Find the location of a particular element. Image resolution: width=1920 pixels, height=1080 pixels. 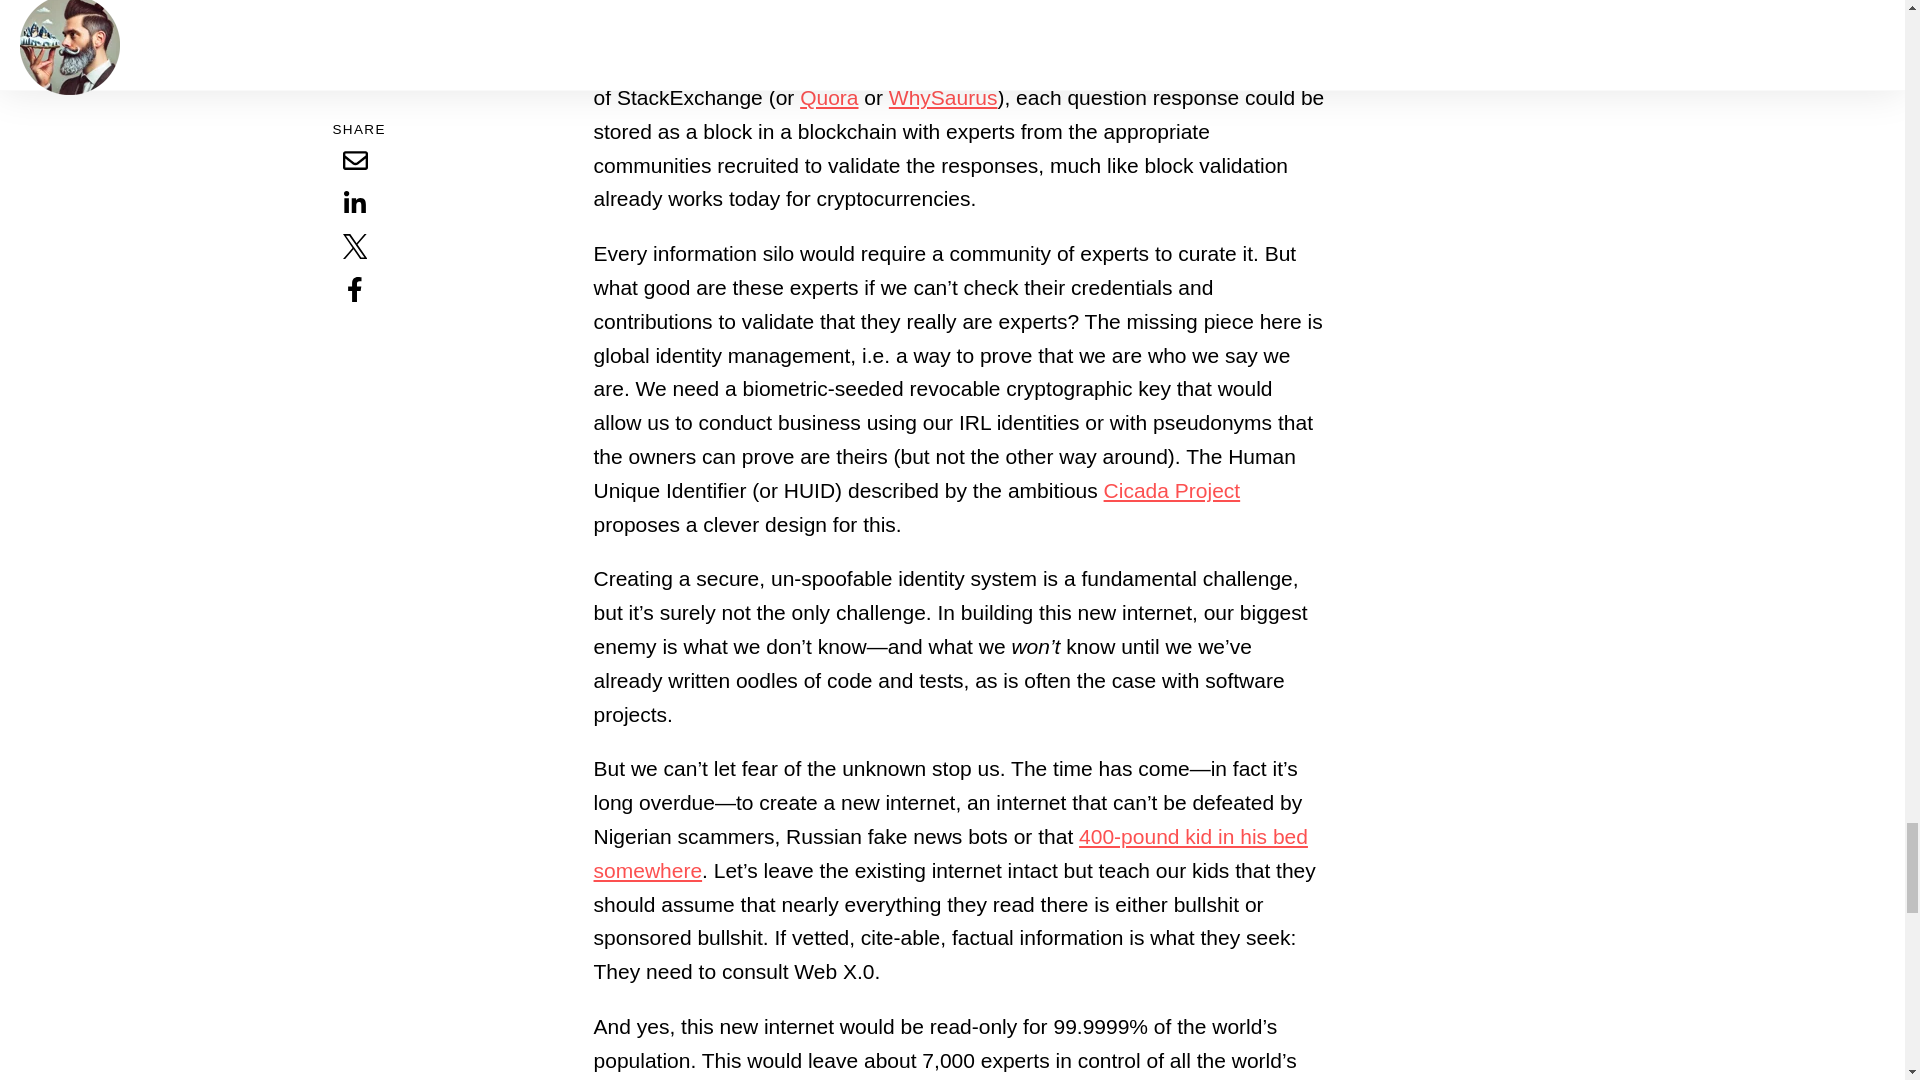

Quora is located at coordinates (829, 98).